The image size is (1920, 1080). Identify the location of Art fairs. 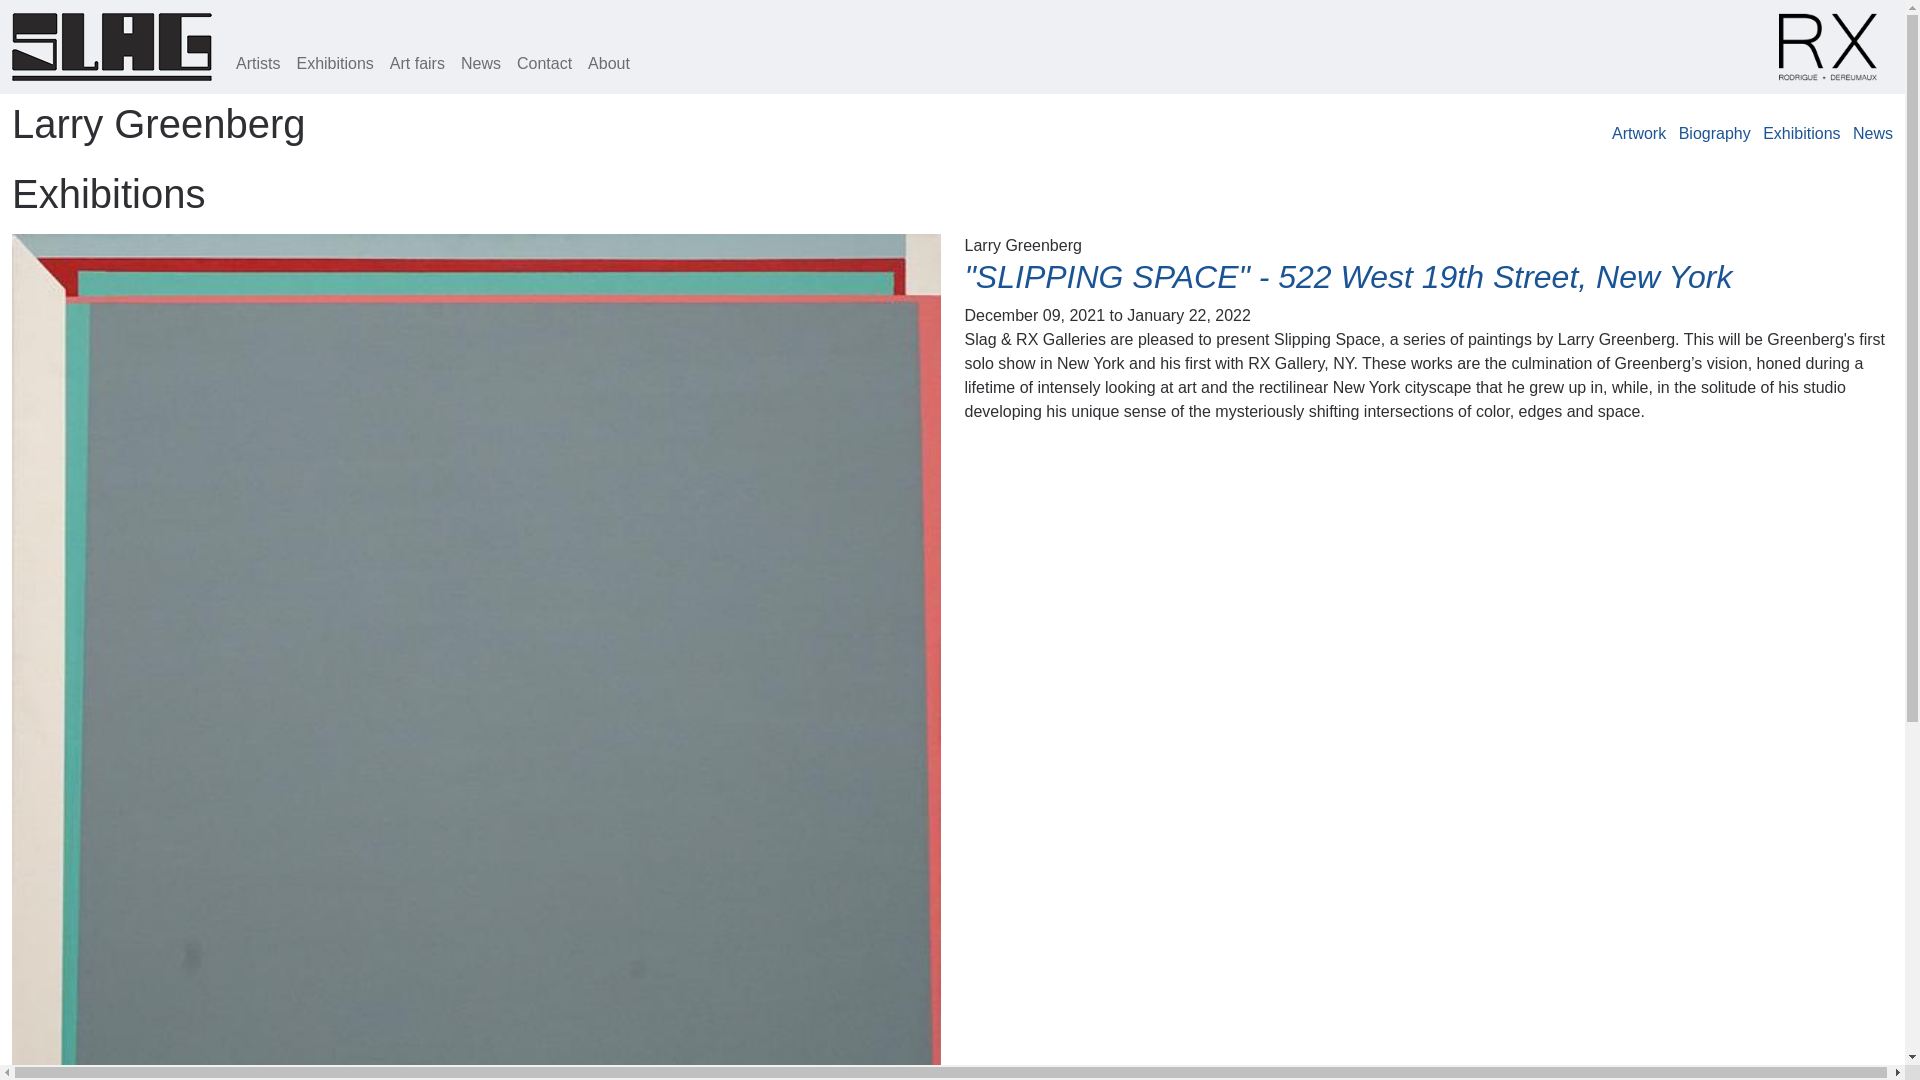
(418, 64).